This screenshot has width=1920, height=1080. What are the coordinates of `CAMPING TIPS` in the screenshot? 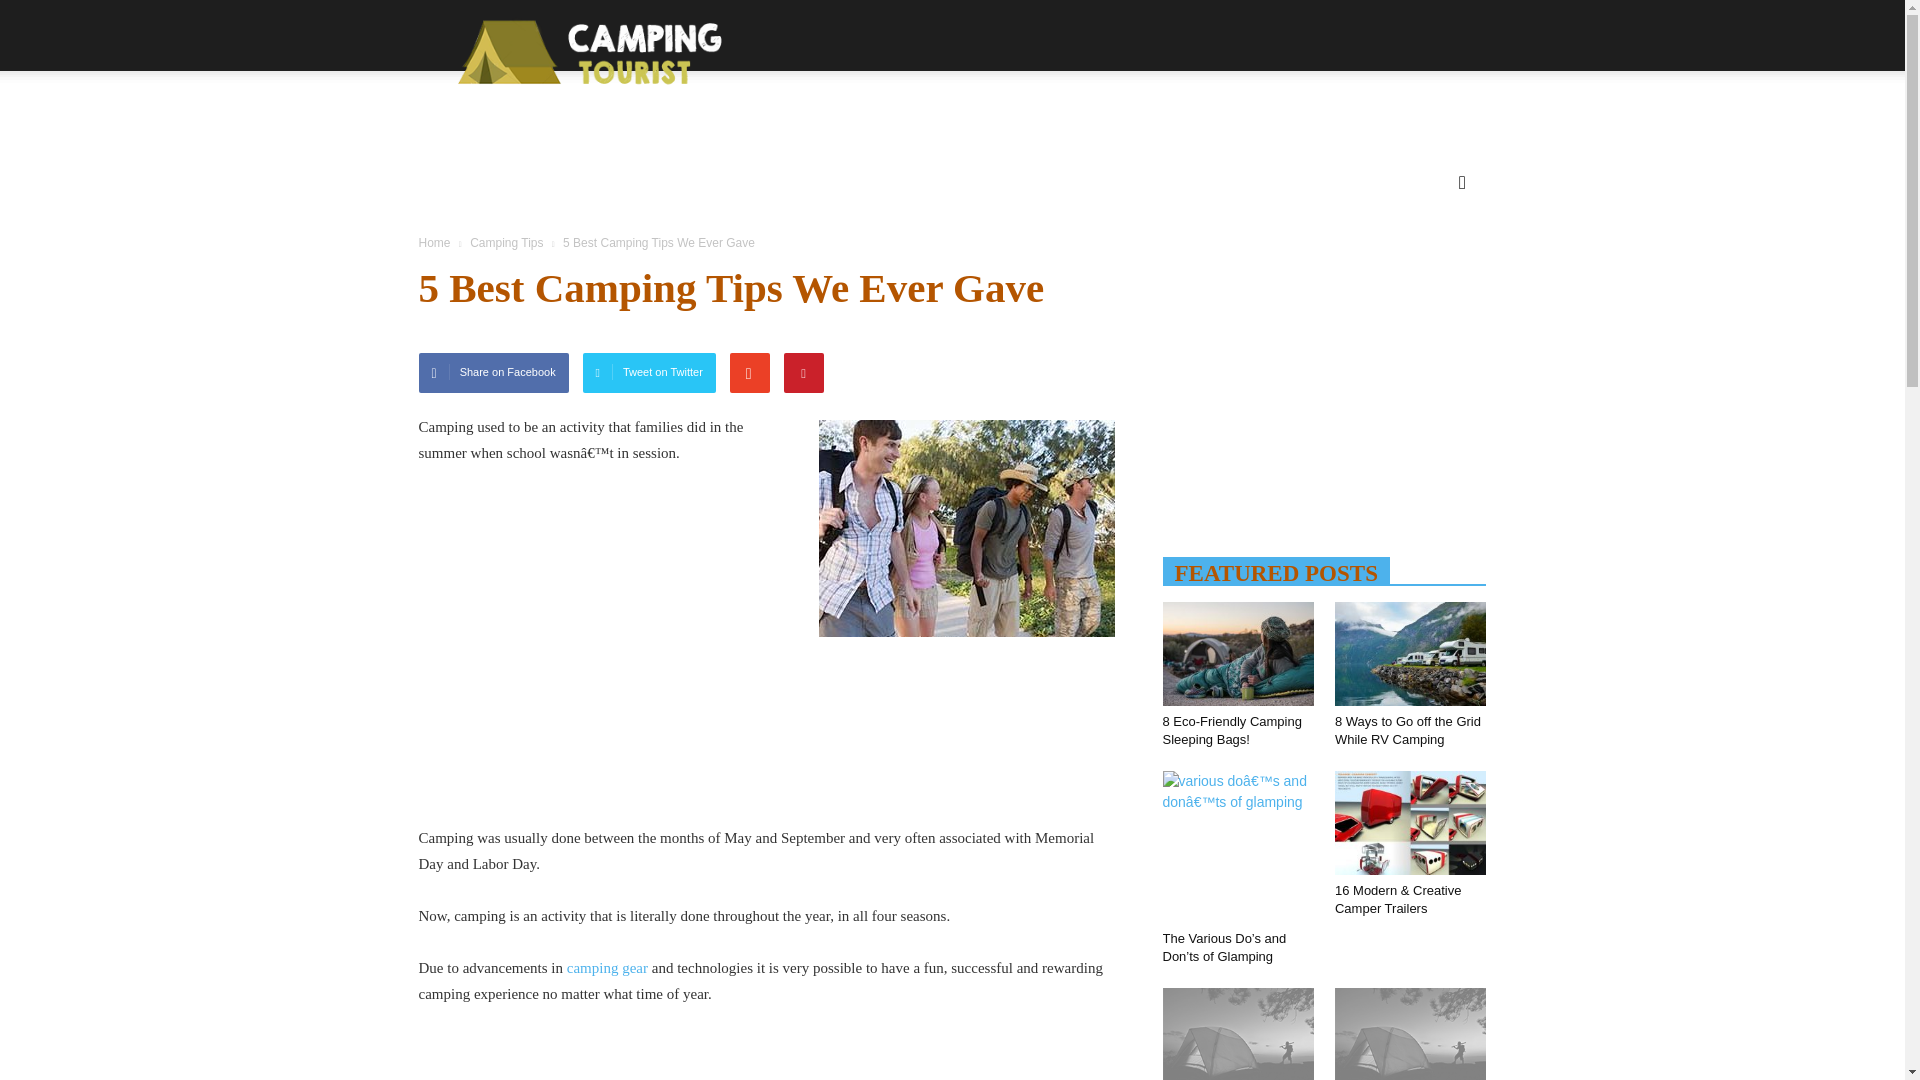 It's located at (1111, 172).